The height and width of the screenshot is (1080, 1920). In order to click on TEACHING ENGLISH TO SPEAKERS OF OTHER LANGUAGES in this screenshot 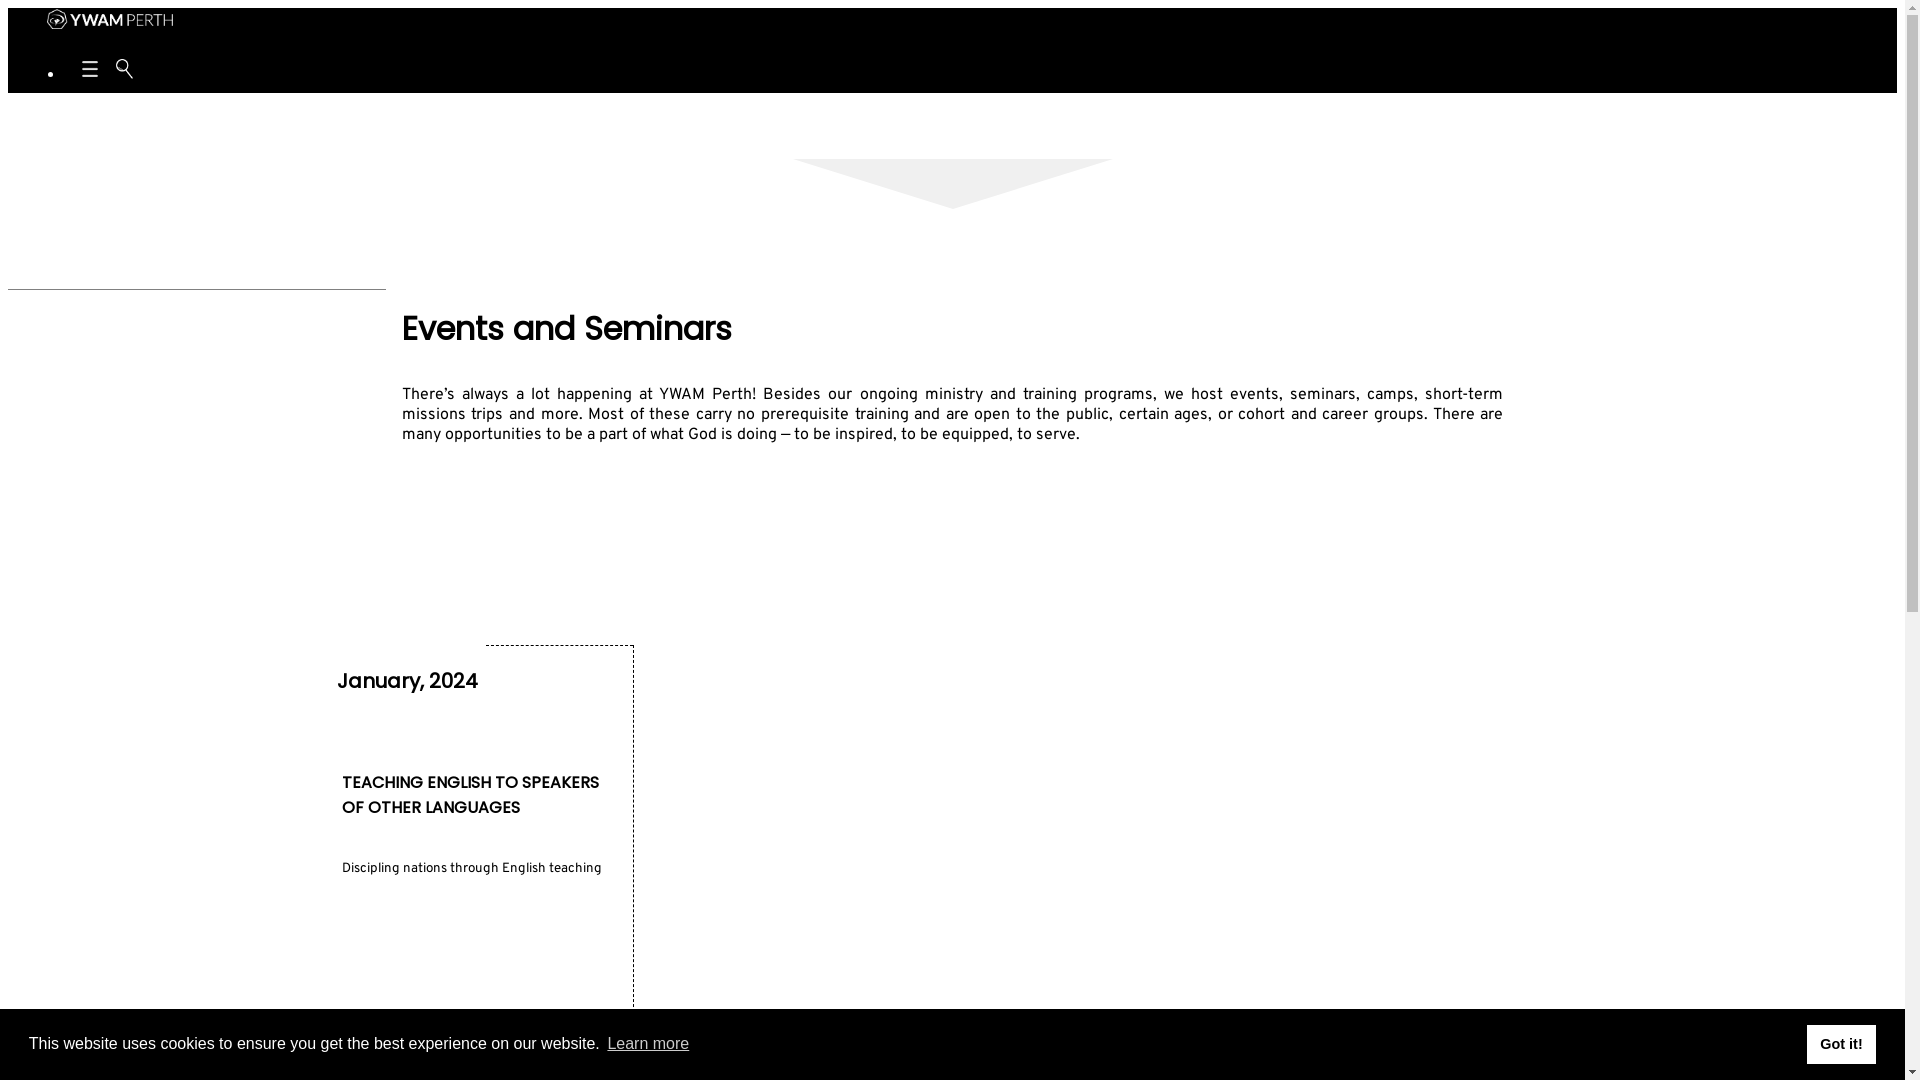, I will do `click(472, 794)`.